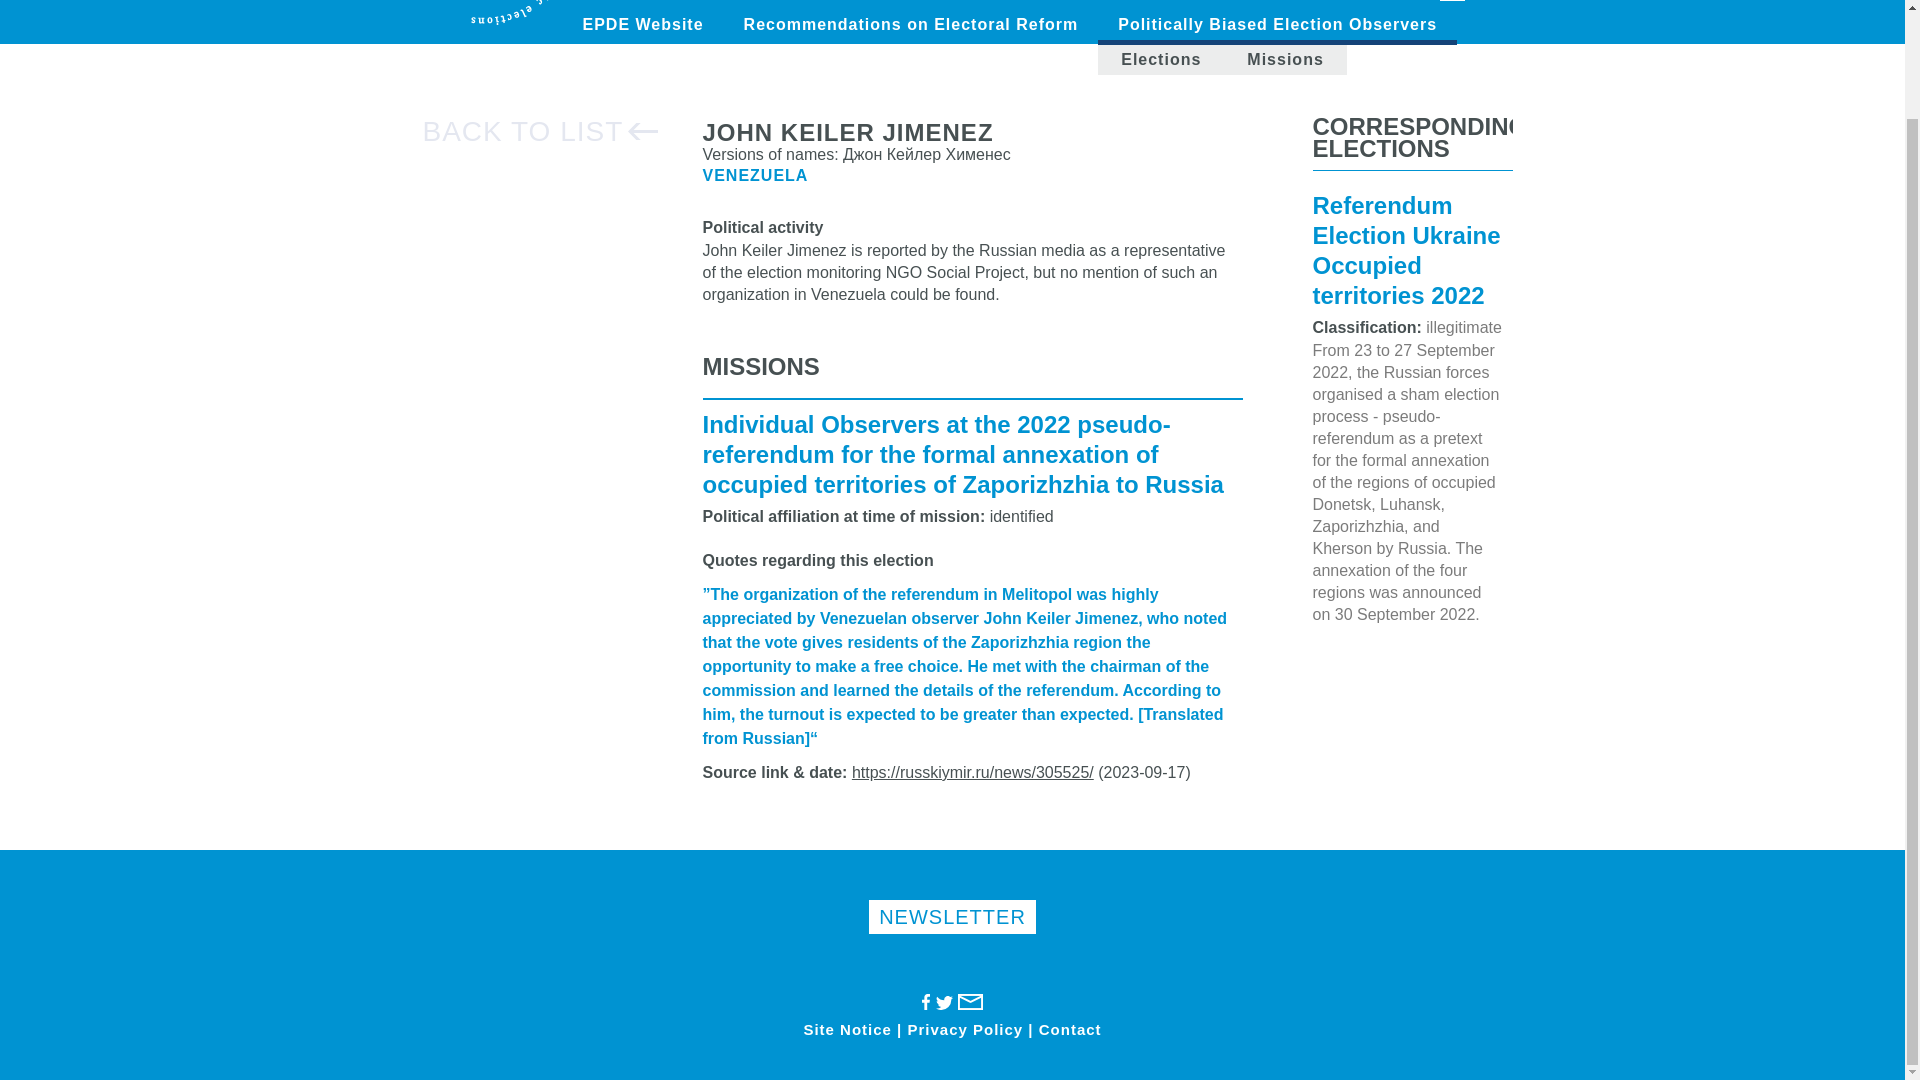  I want to click on Contact, so click(1070, 1030).